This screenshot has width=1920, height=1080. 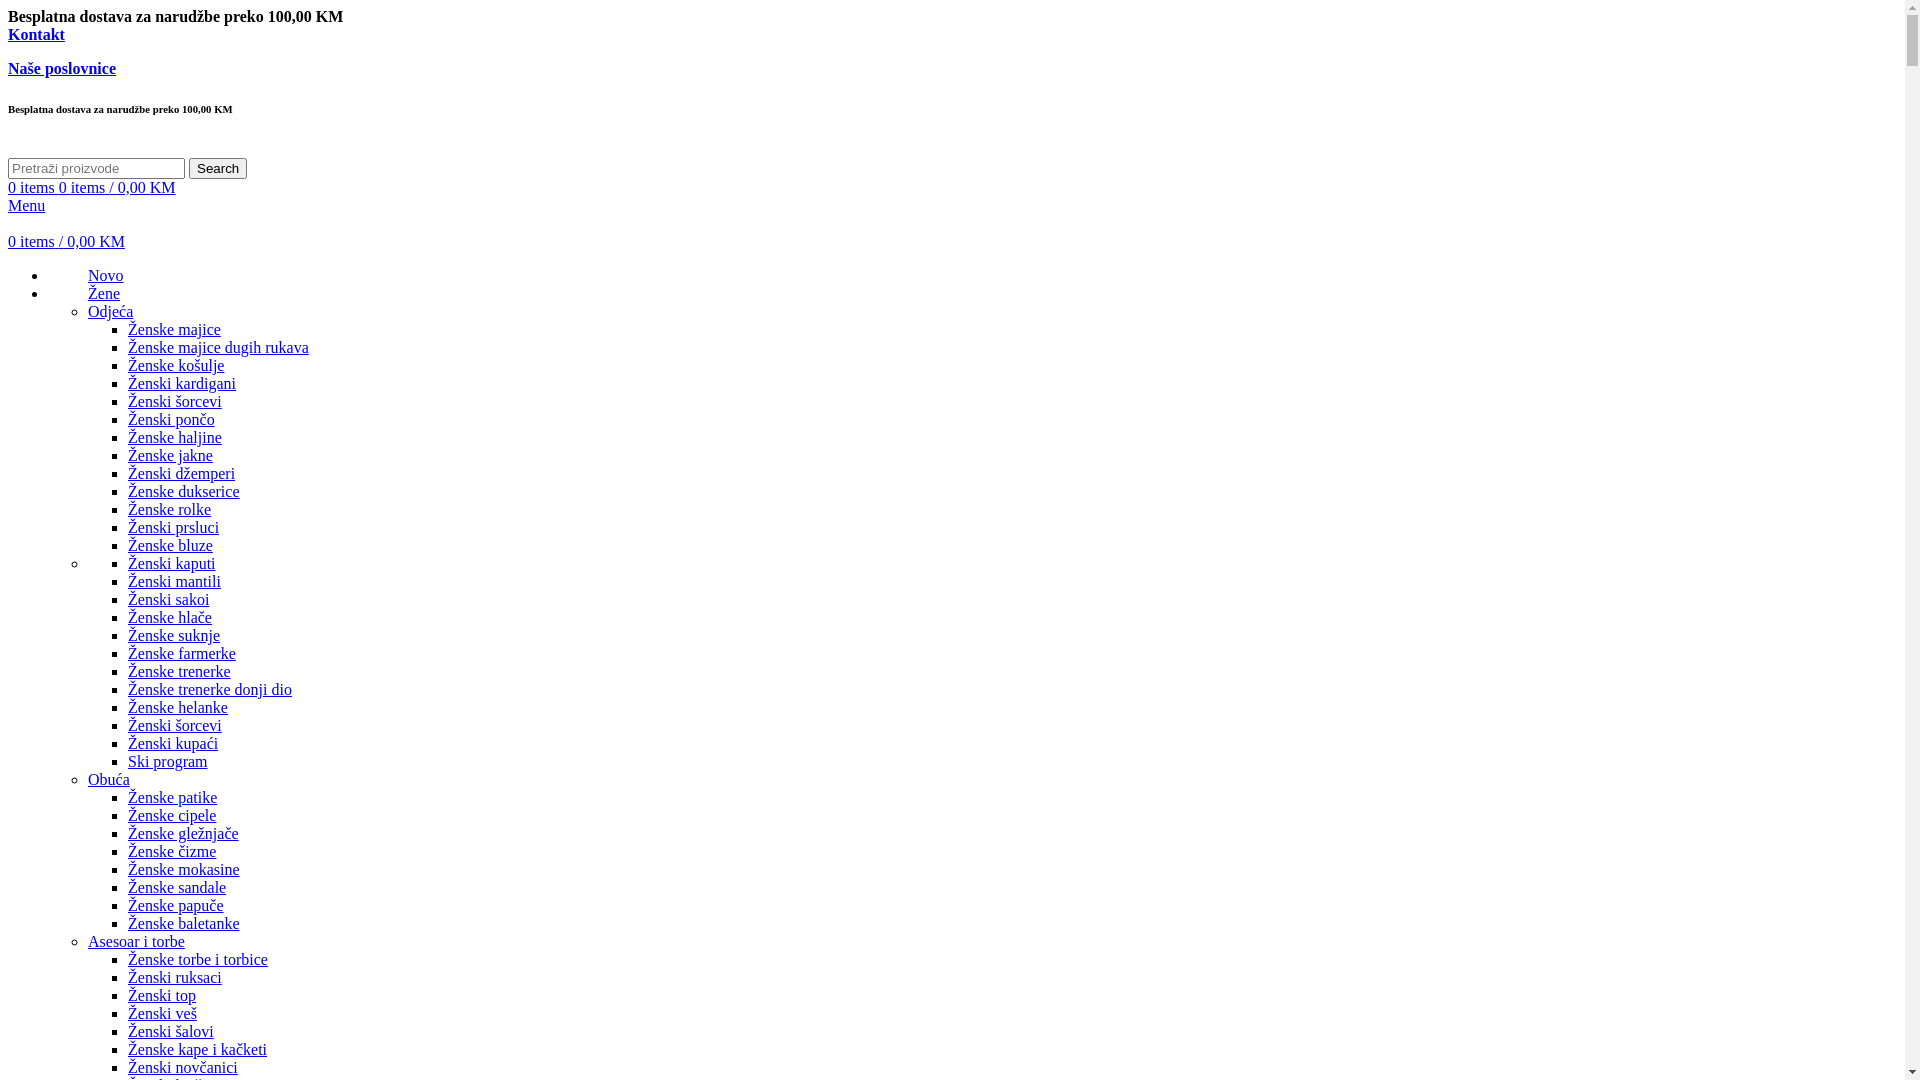 I want to click on Asesoar i torbe, so click(x=136, y=942).